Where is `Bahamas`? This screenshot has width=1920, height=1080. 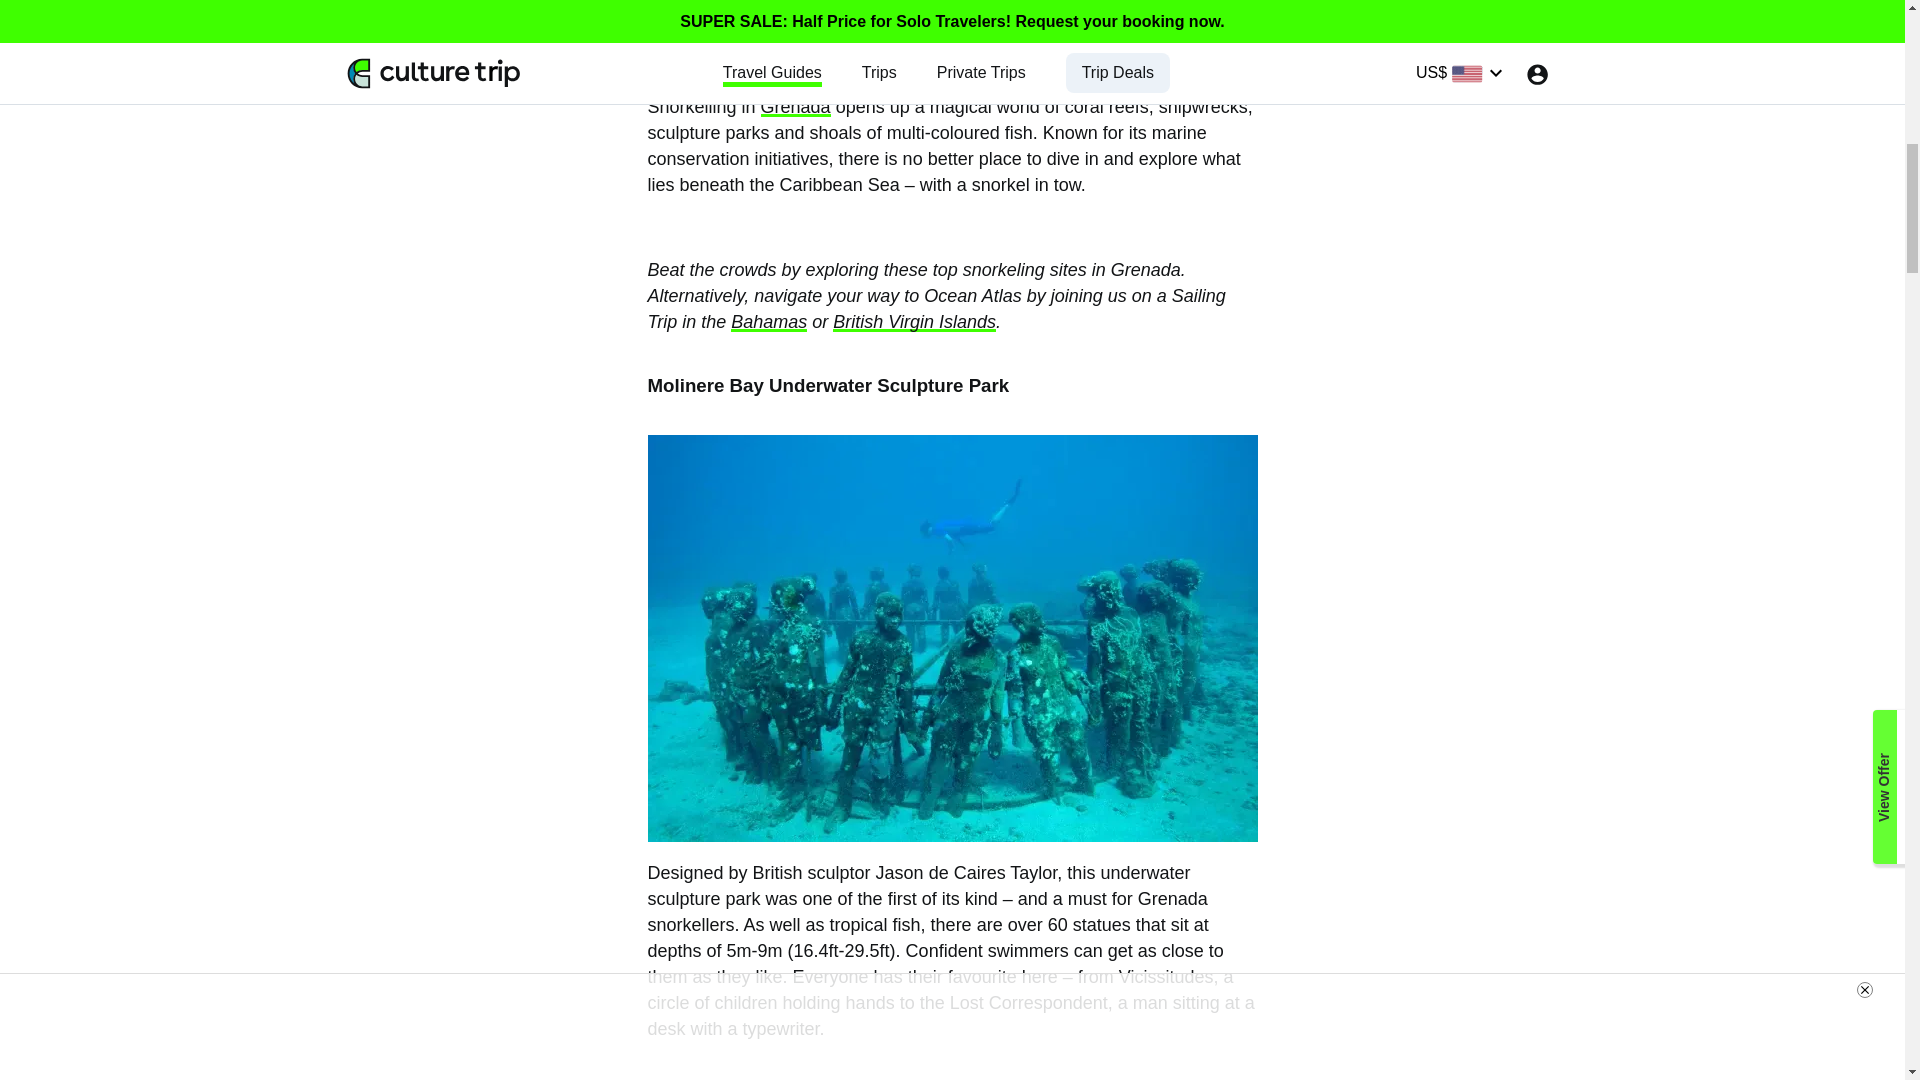
Bahamas is located at coordinates (768, 322).